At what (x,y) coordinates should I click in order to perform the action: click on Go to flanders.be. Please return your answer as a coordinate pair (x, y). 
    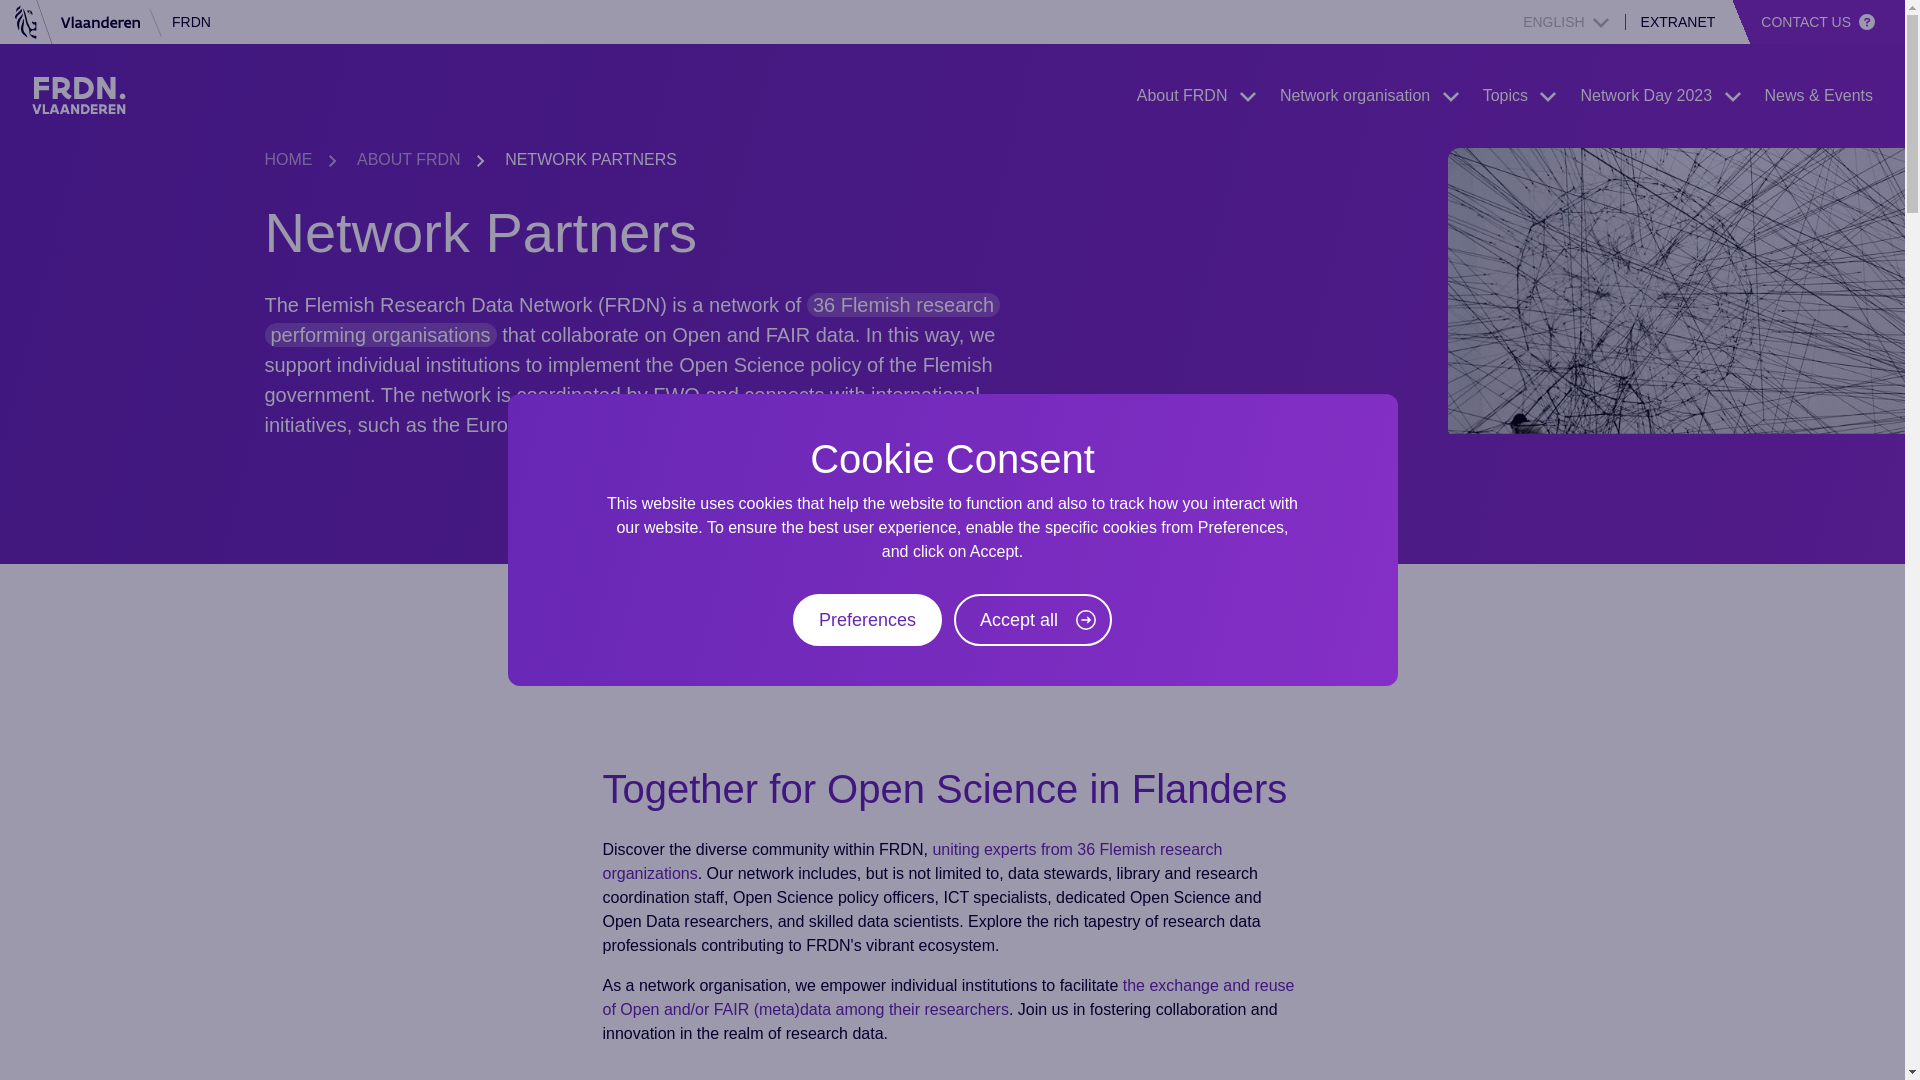
    Looking at the image, I should click on (78, 22).